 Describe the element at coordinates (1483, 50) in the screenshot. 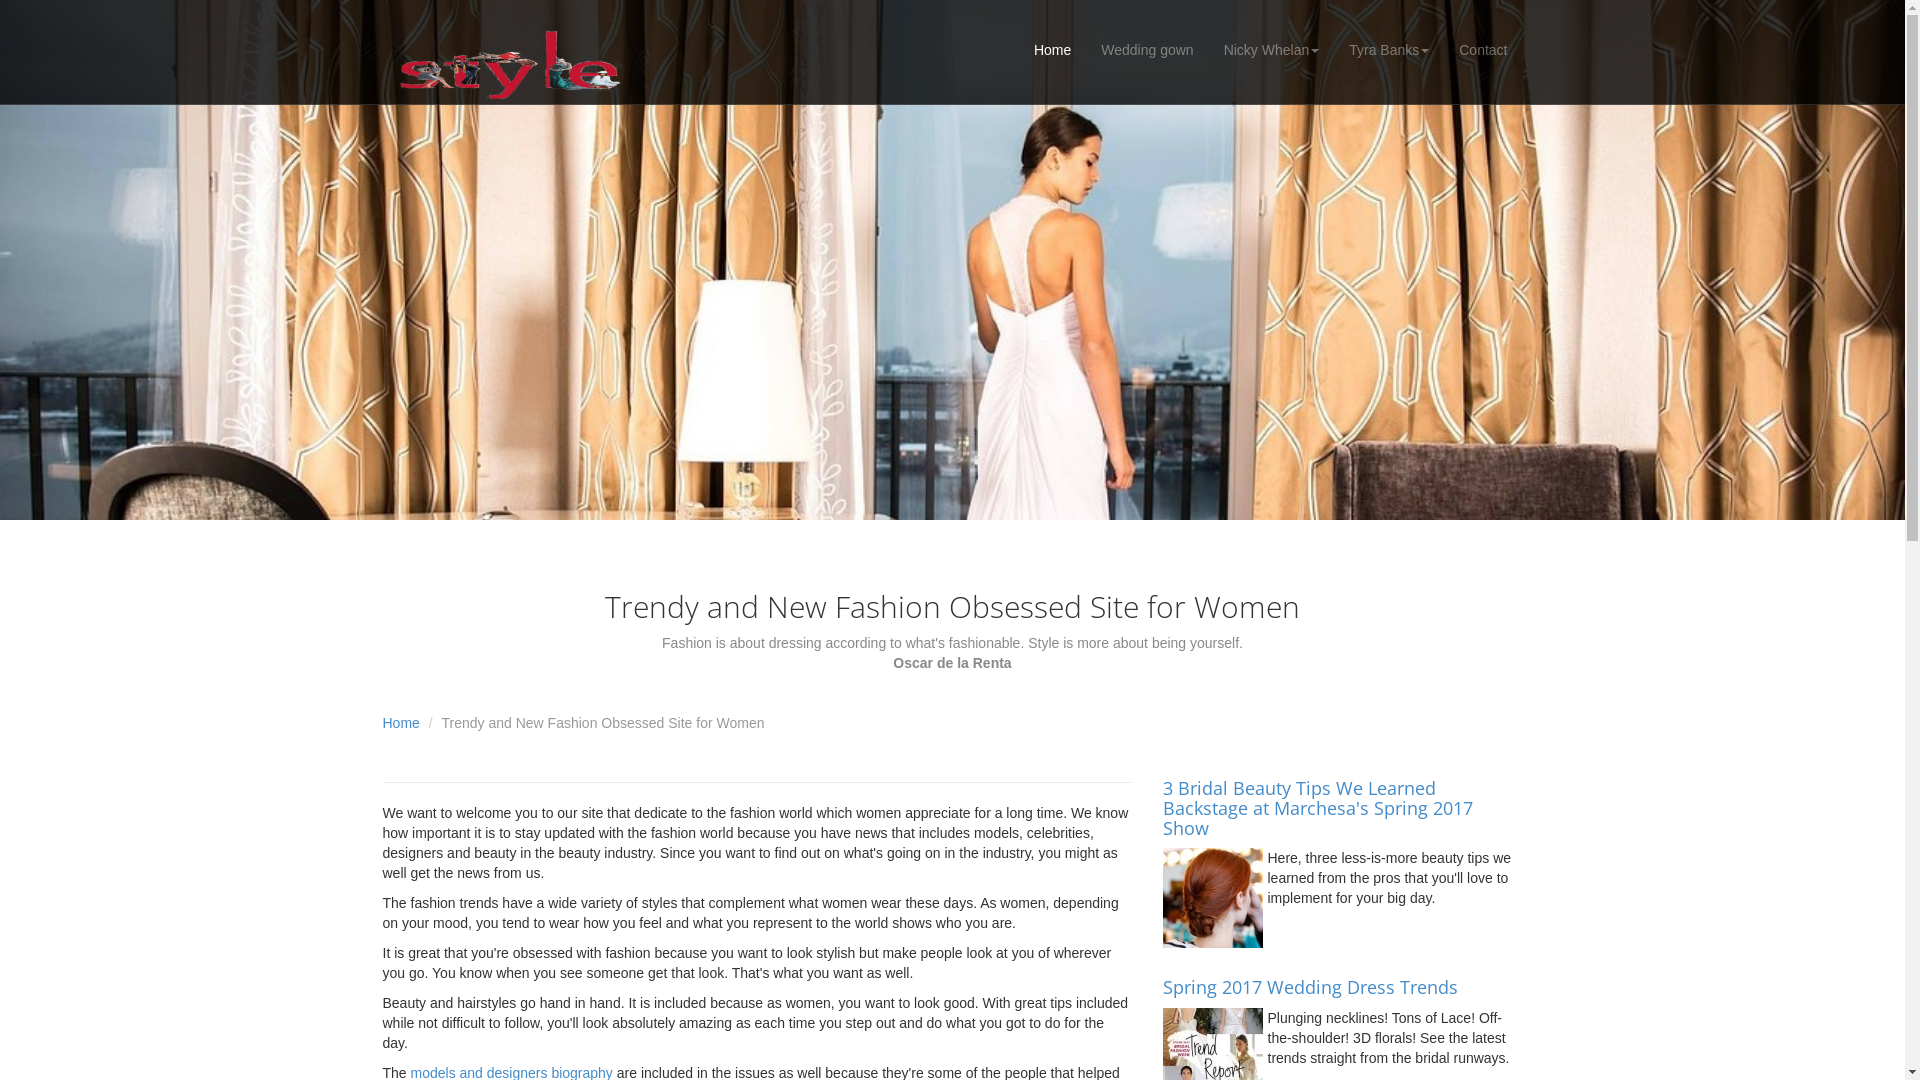

I see `Contact` at that location.